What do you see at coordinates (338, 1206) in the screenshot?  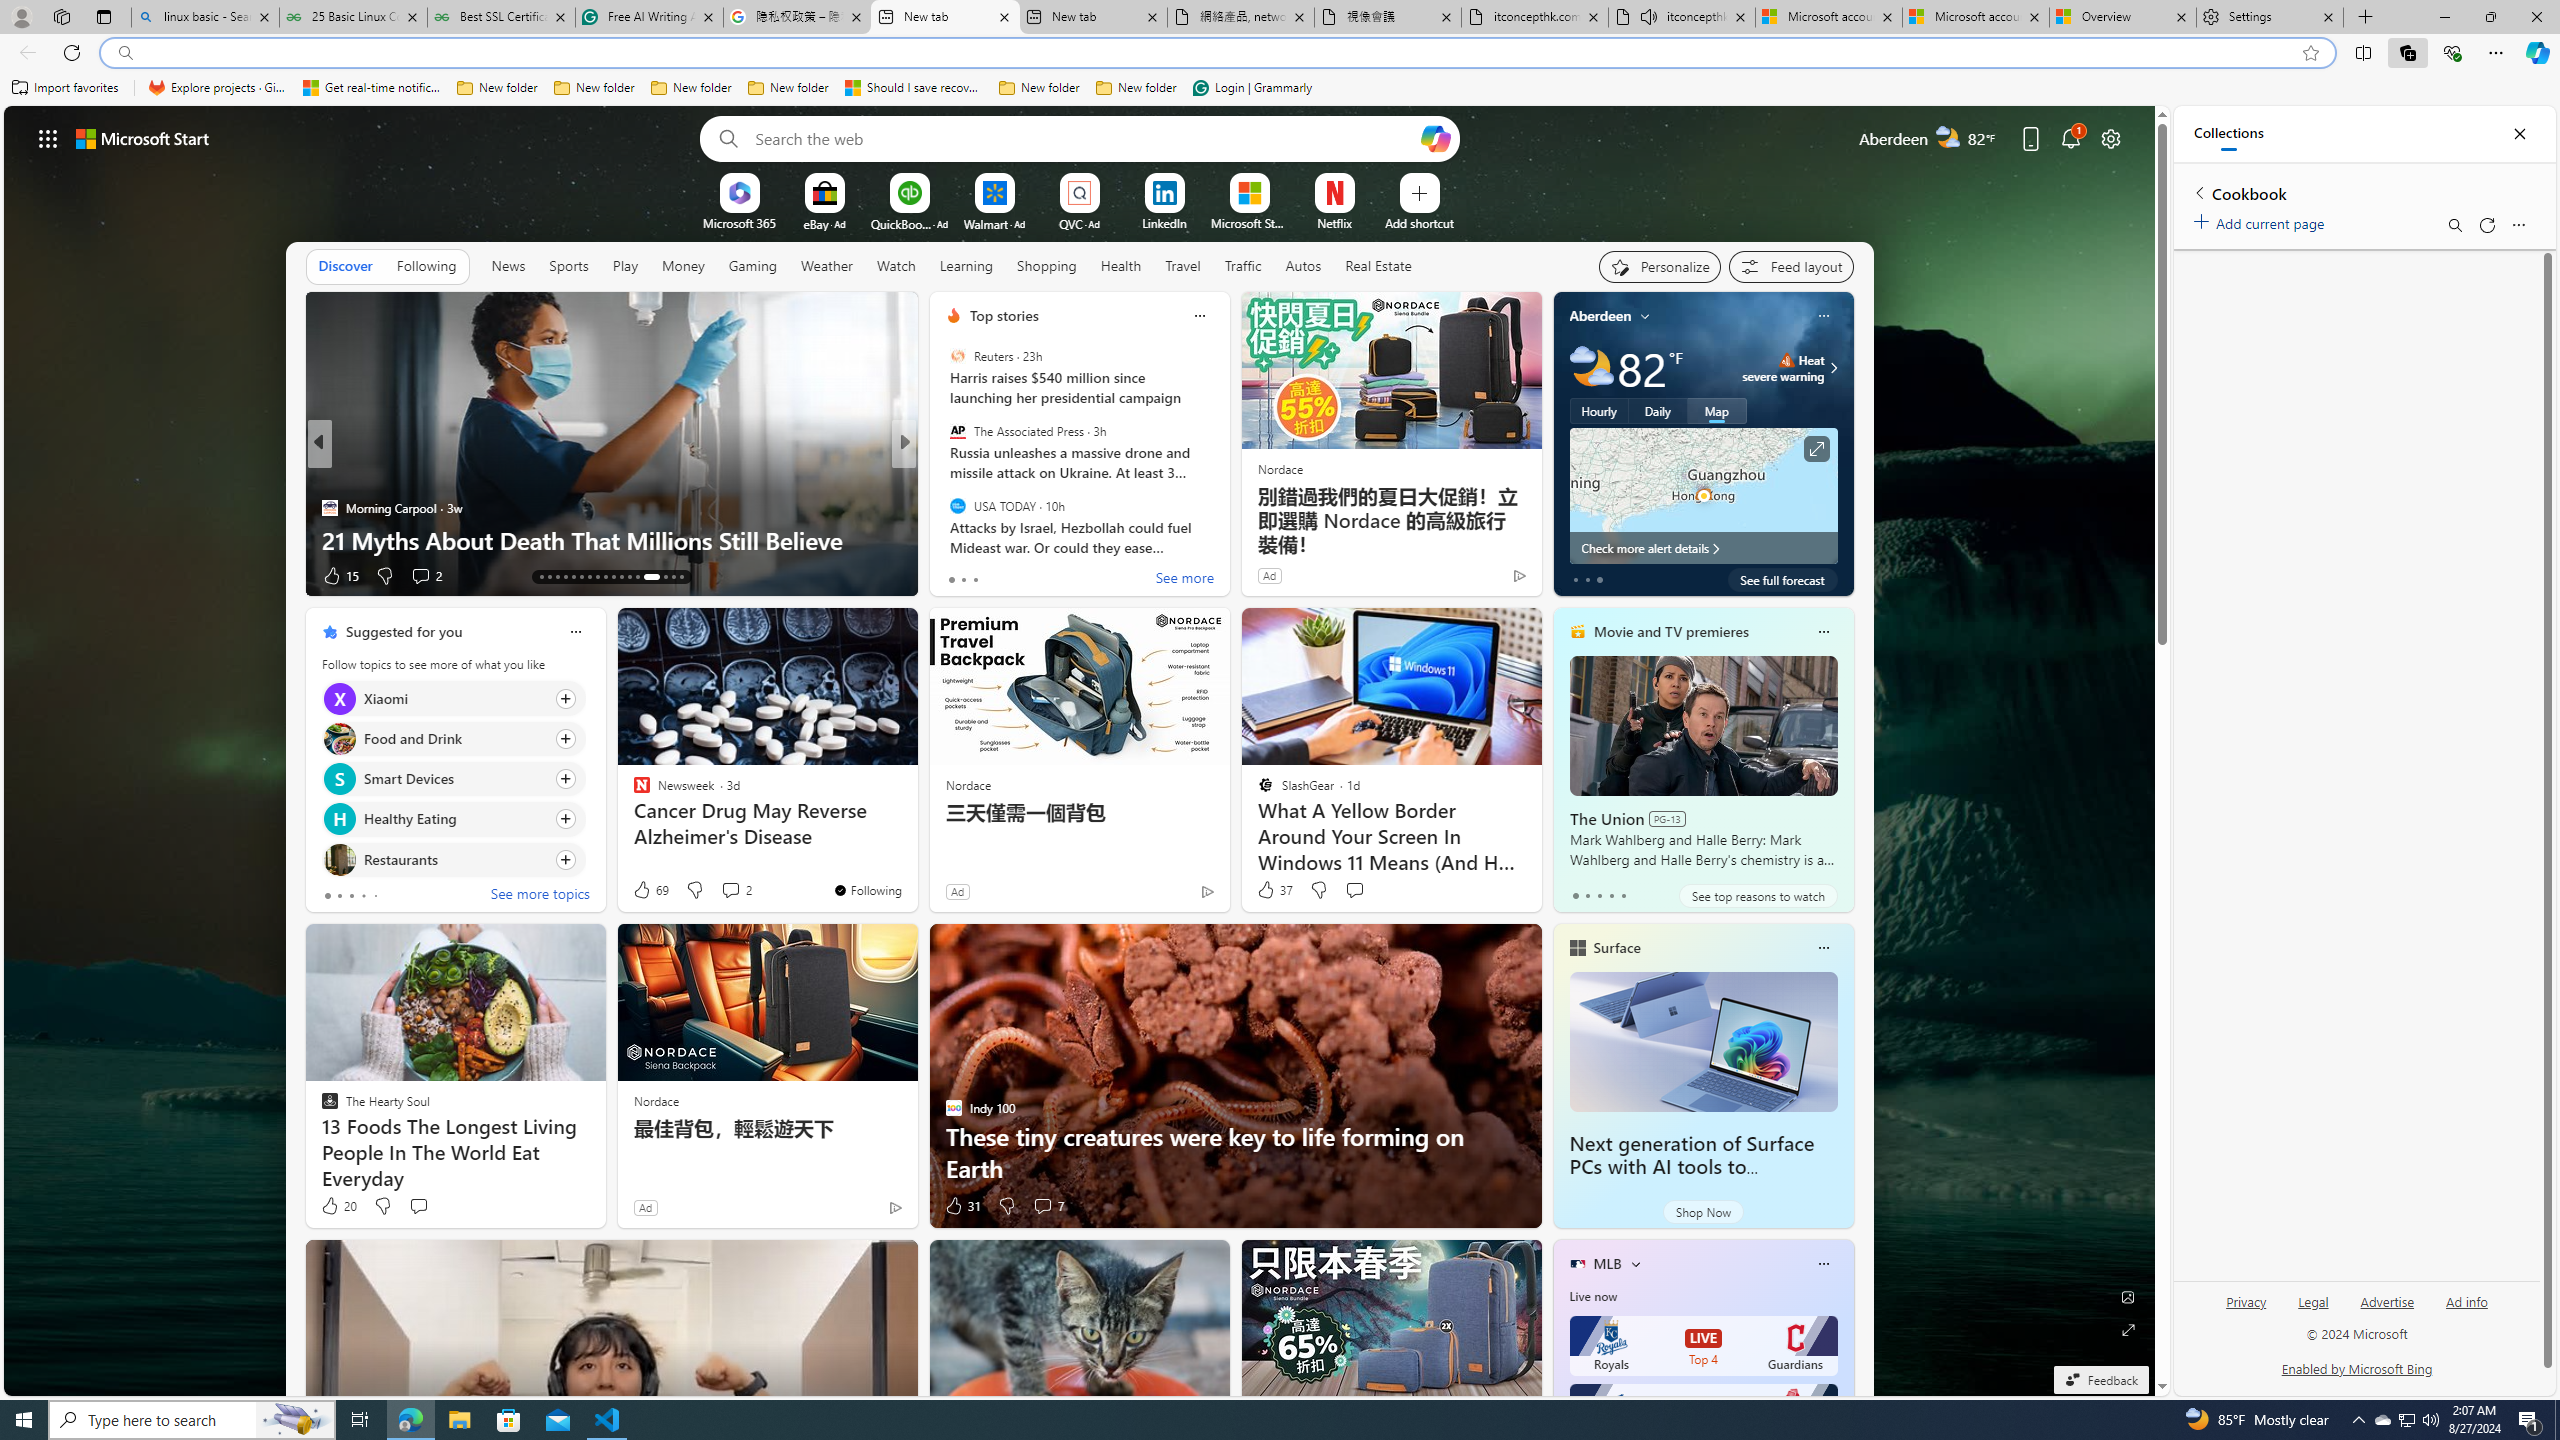 I see `20 Like` at bounding box center [338, 1206].